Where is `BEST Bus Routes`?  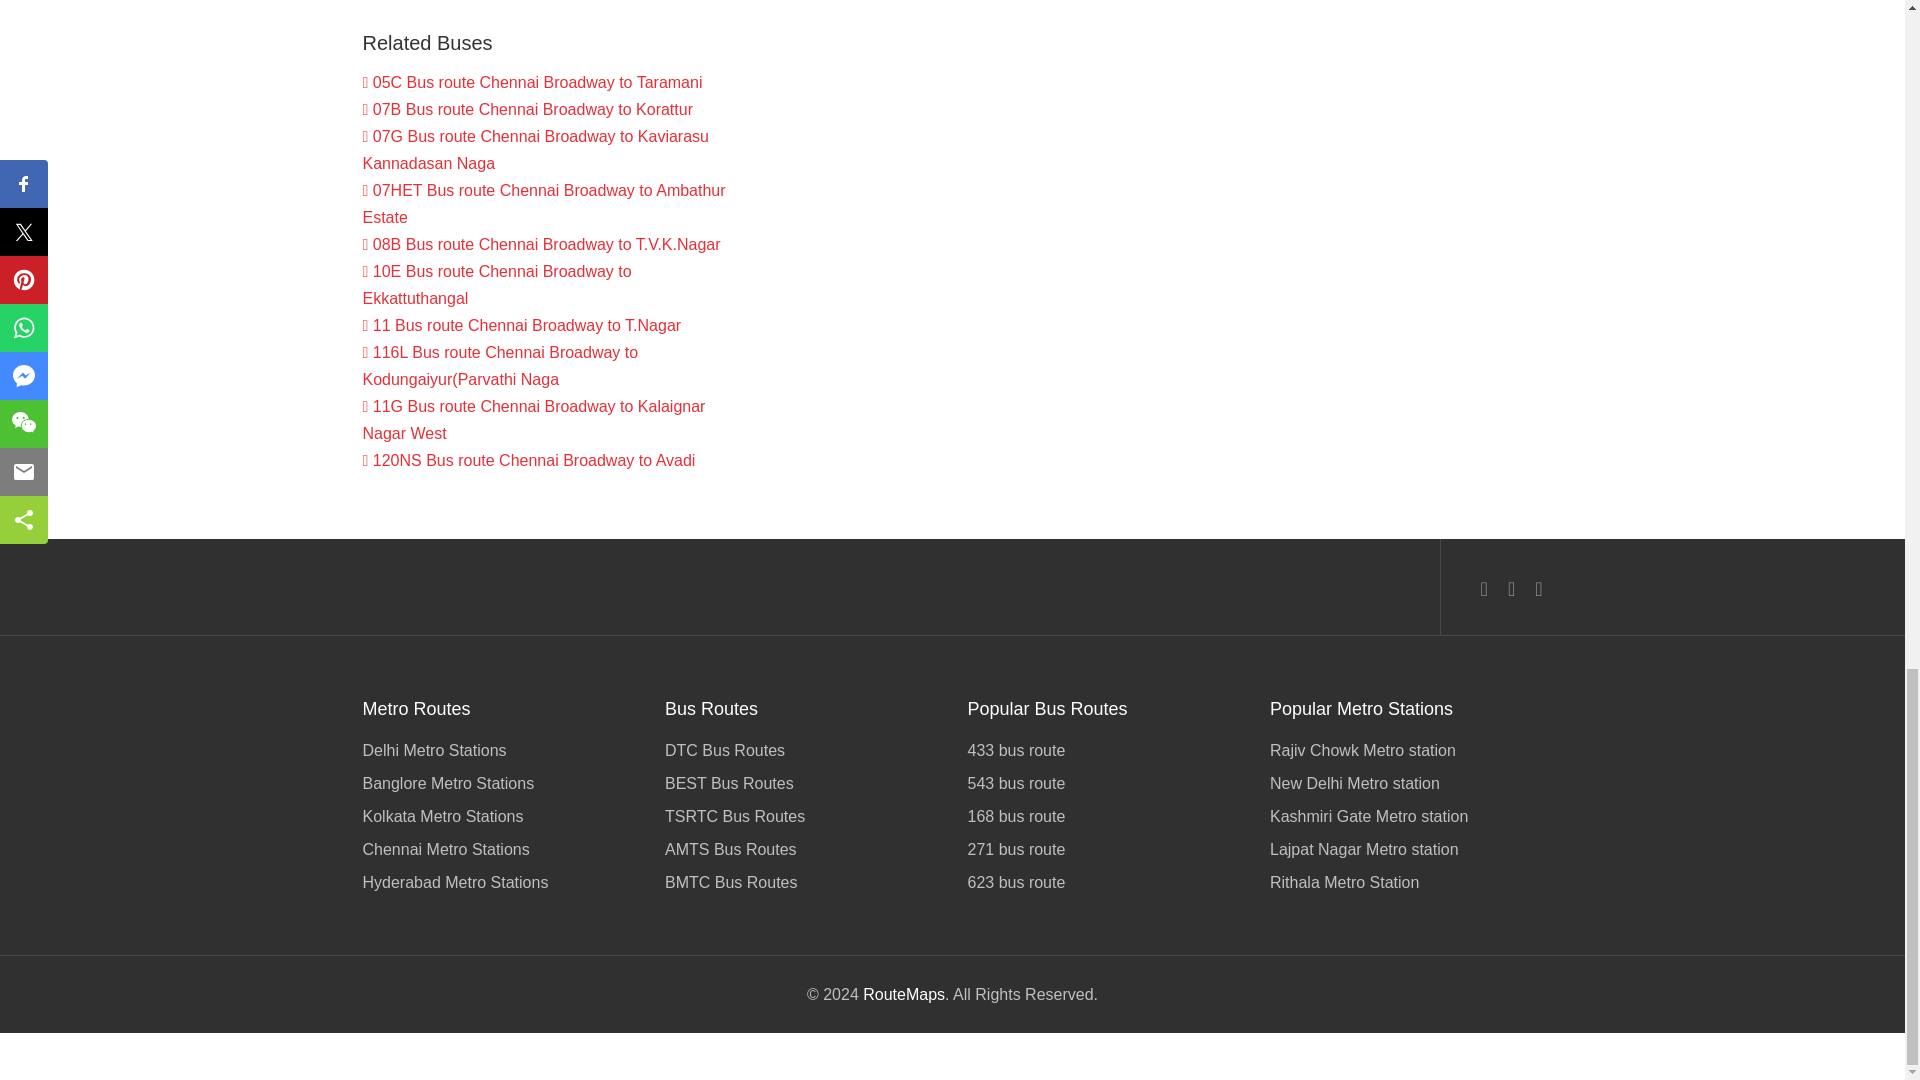 BEST Bus Routes is located at coordinates (801, 783).